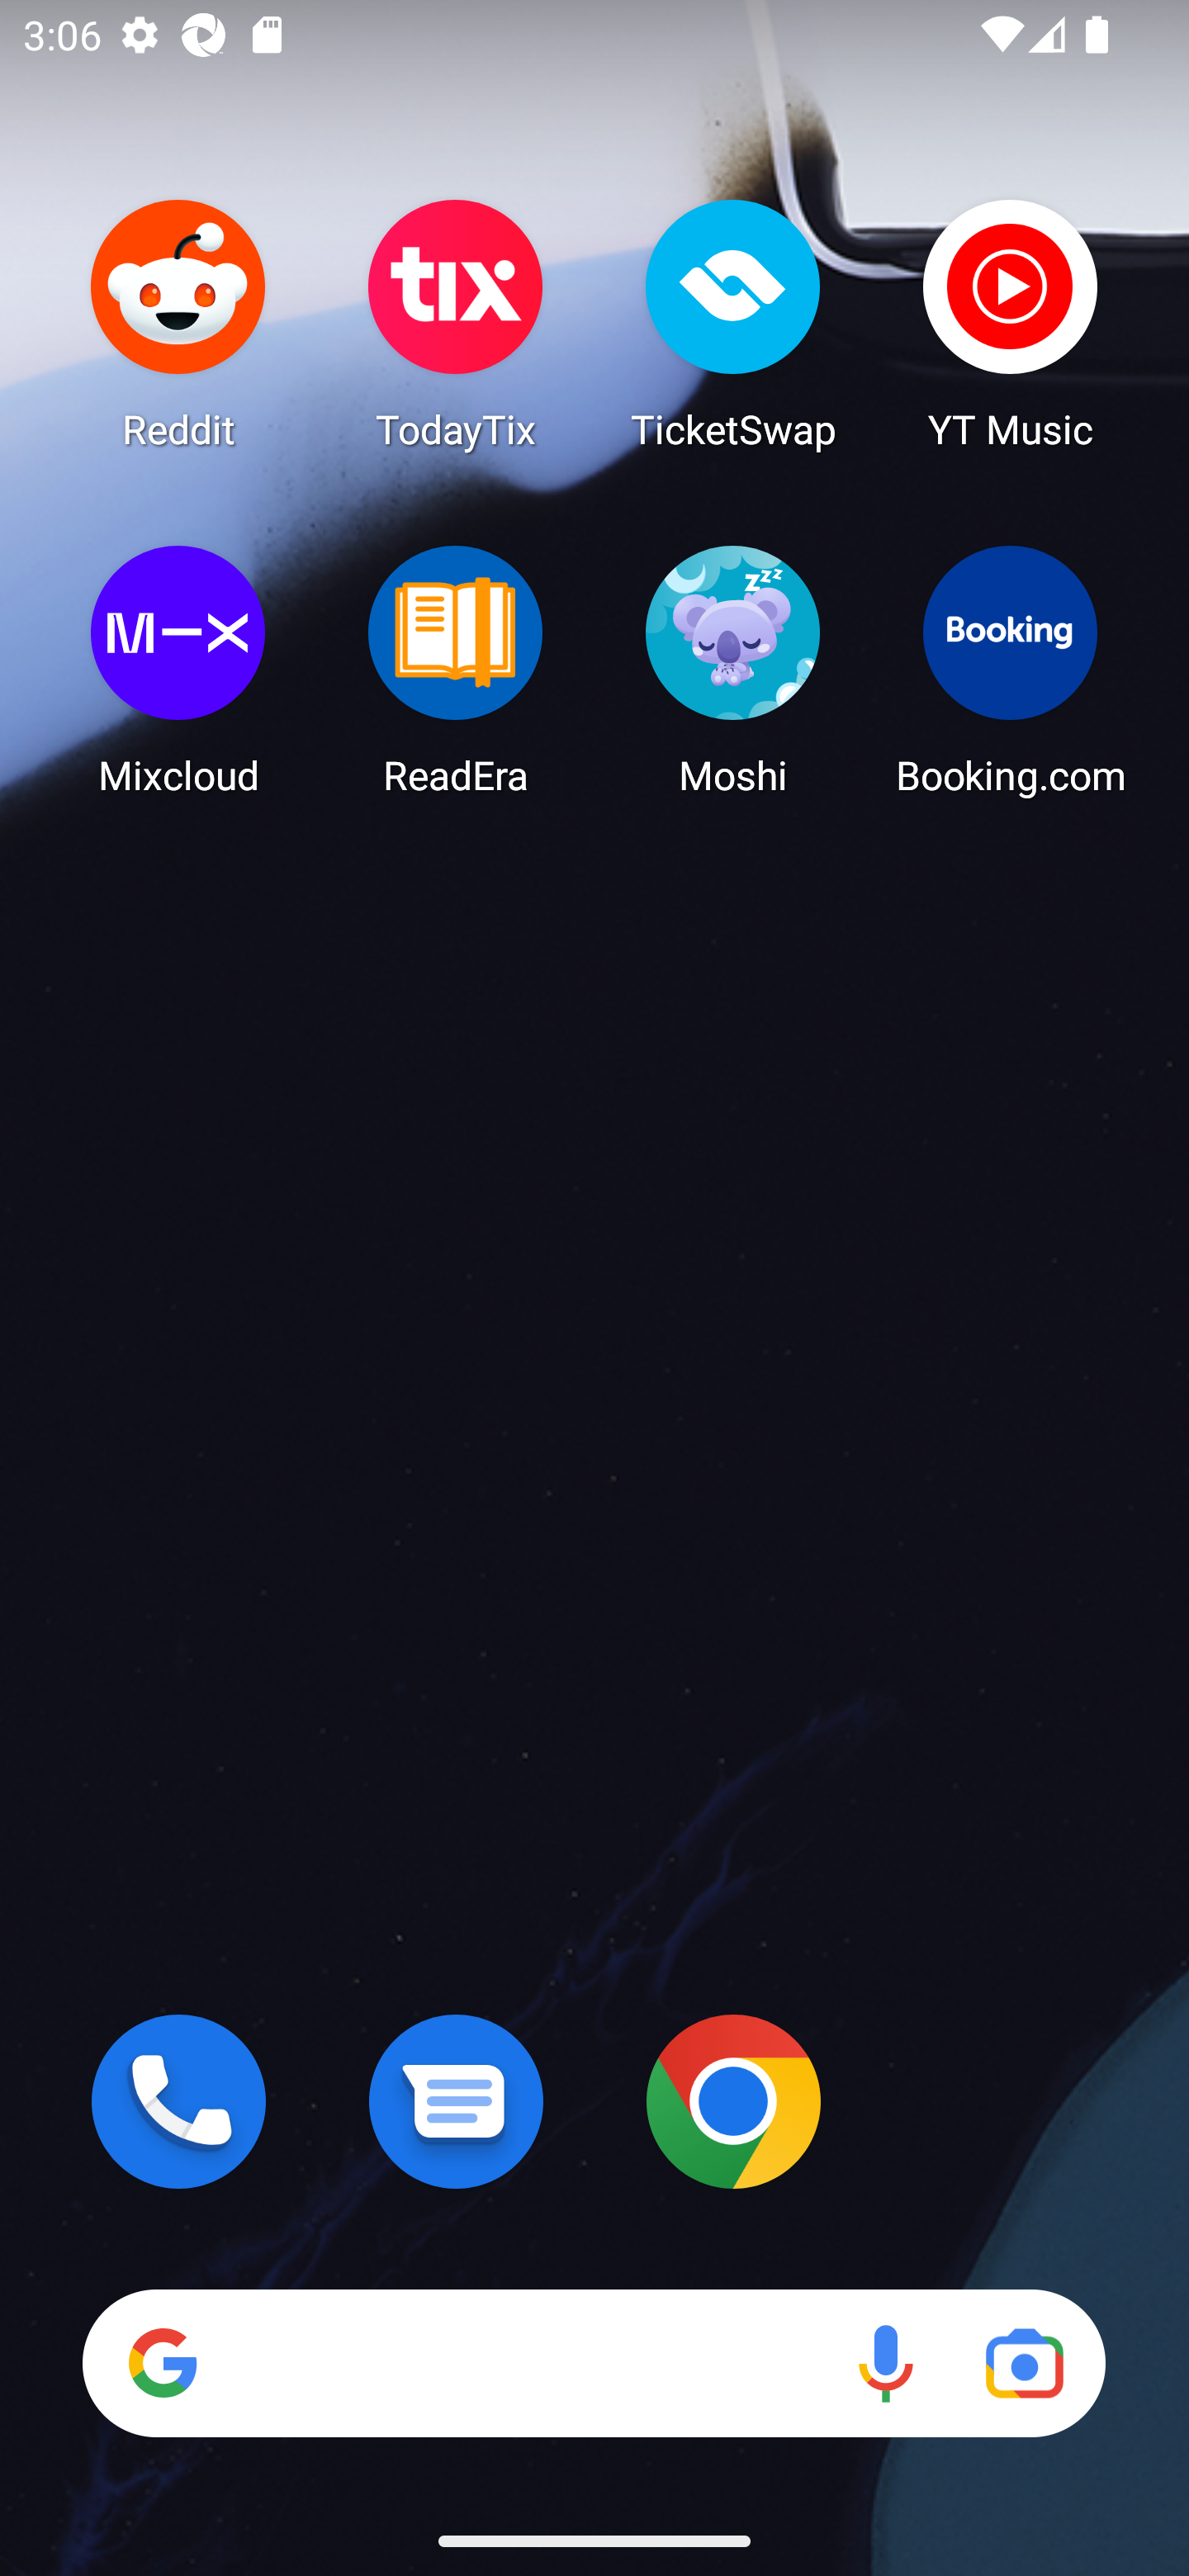 The height and width of the screenshot is (2576, 1189). Describe the element at coordinates (733, 2101) in the screenshot. I see `Chrome` at that location.